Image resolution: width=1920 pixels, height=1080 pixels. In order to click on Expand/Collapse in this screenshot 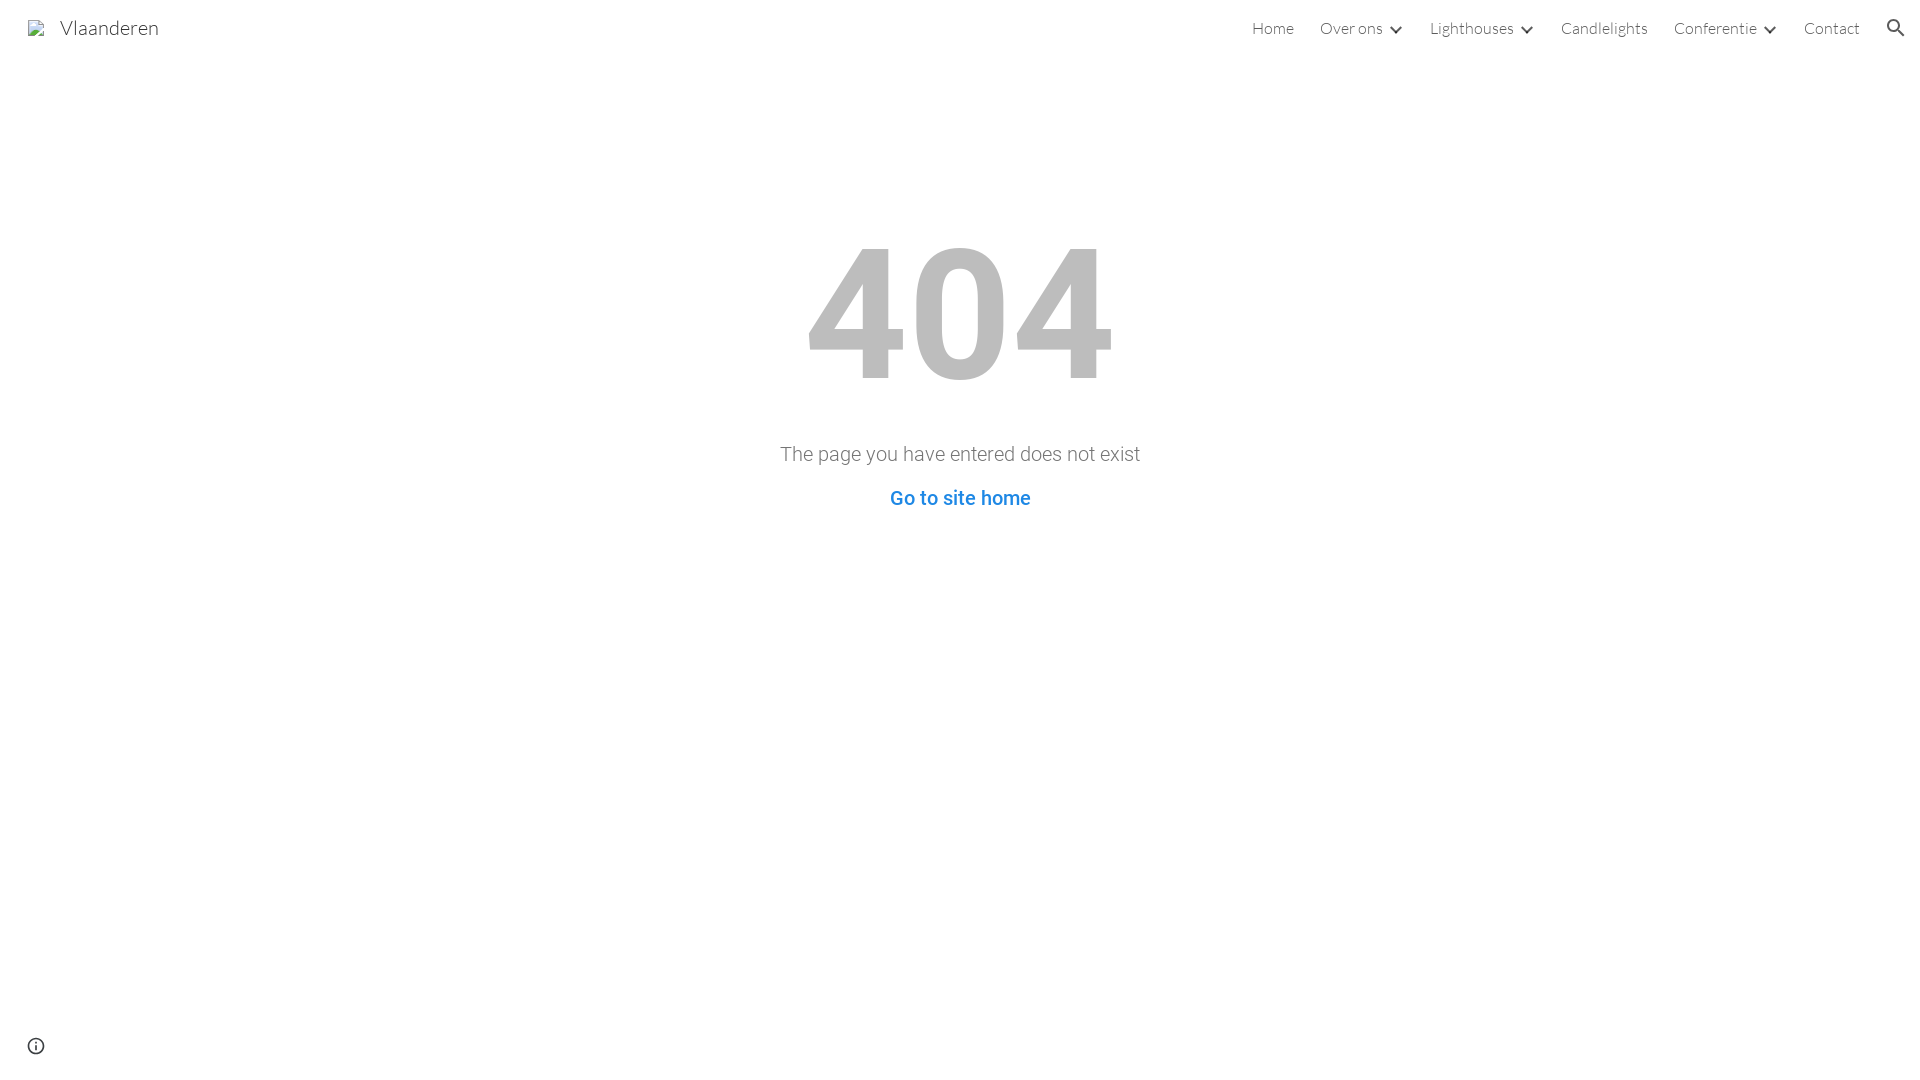, I will do `click(1769, 28)`.